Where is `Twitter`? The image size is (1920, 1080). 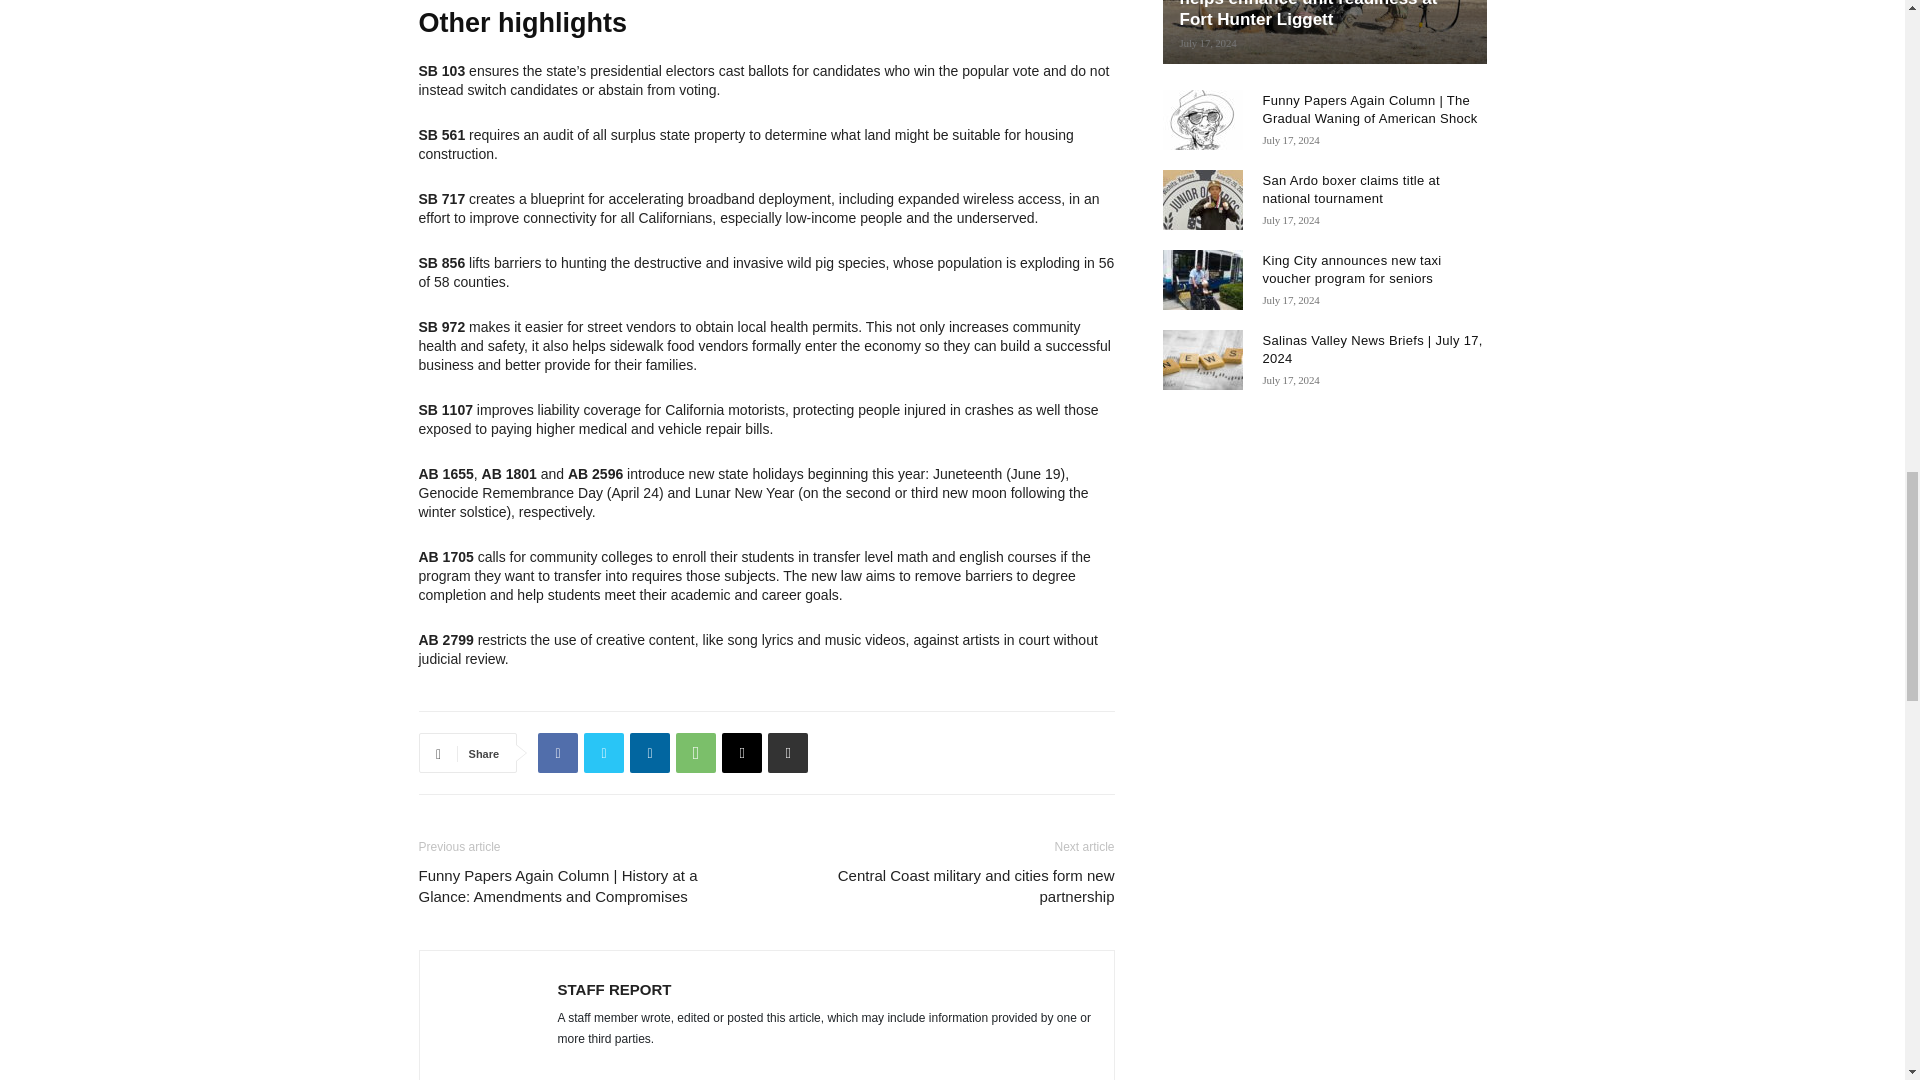
Twitter is located at coordinates (604, 753).